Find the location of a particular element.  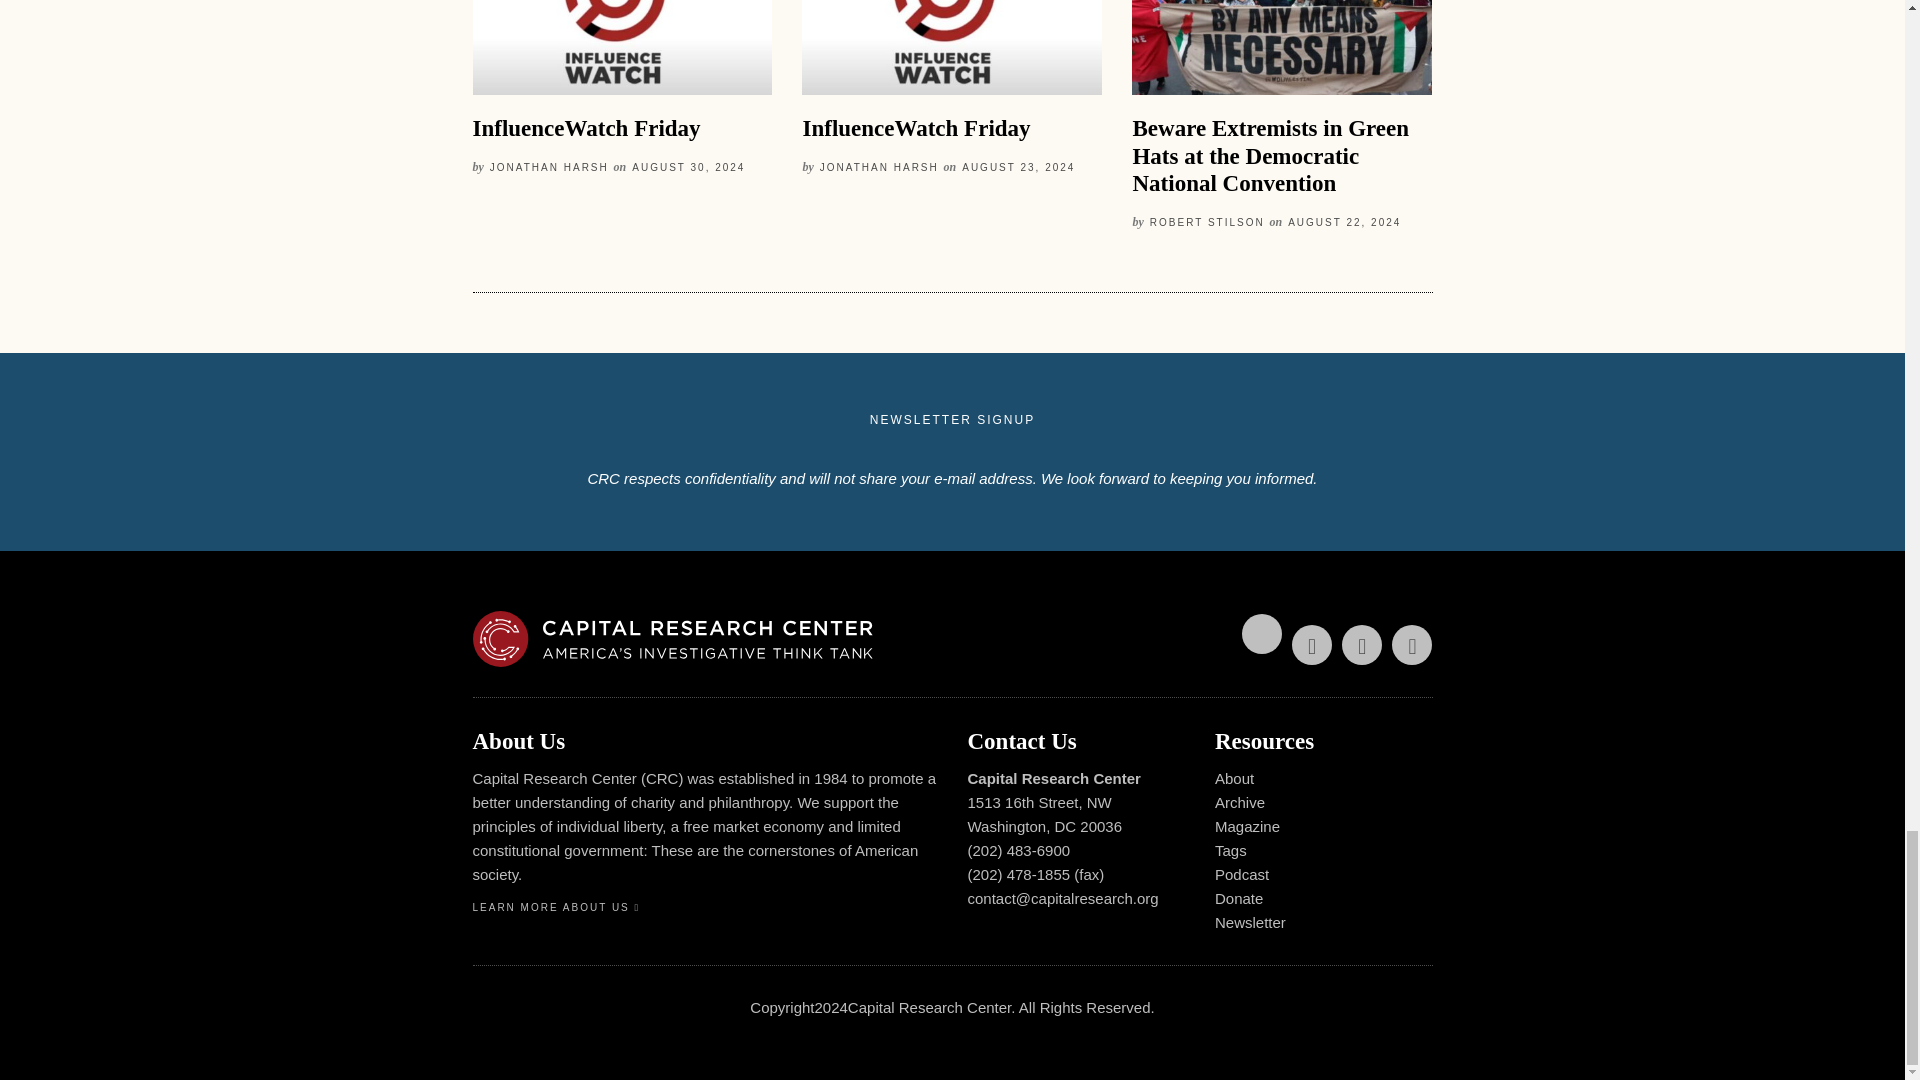

Follow Us on Twitter is located at coordinates (1262, 634).